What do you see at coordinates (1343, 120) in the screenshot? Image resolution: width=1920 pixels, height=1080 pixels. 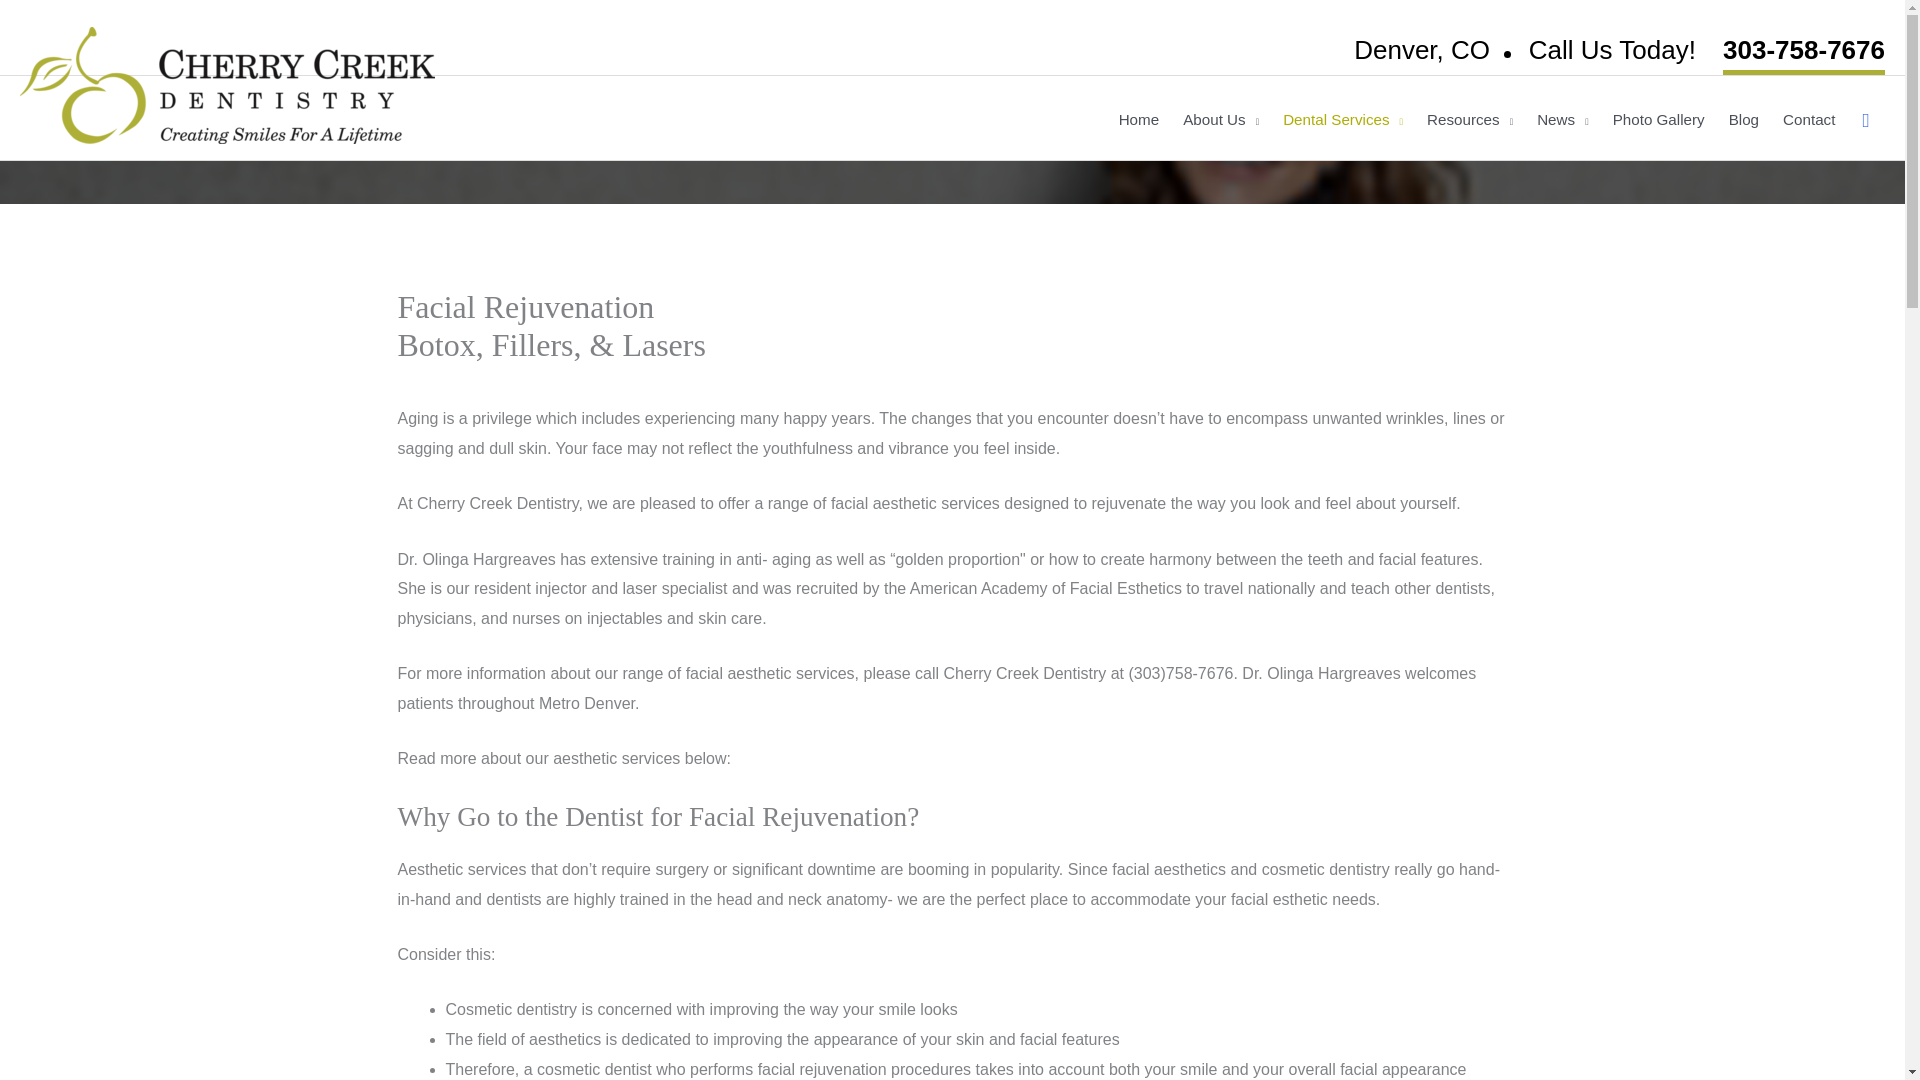 I see `Dental Services` at bounding box center [1343, 120].